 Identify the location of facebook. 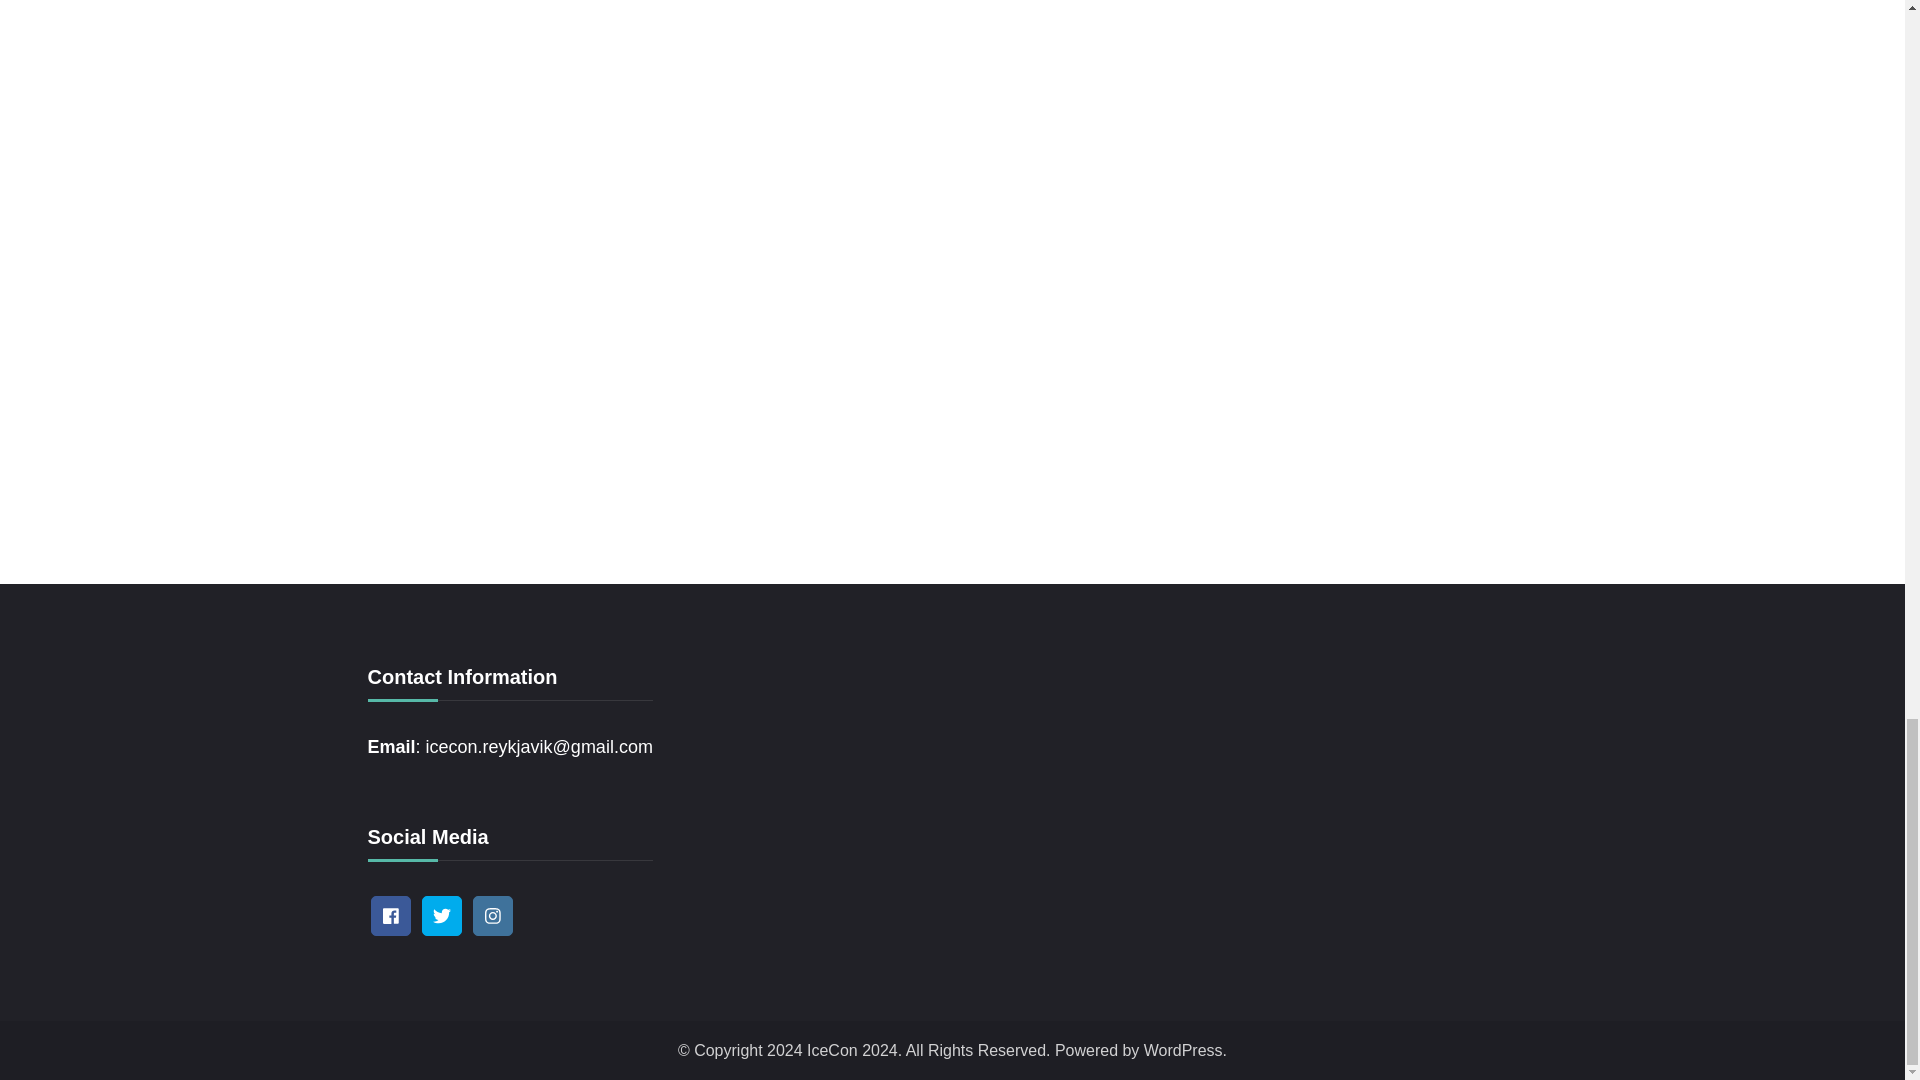
(390, 916).